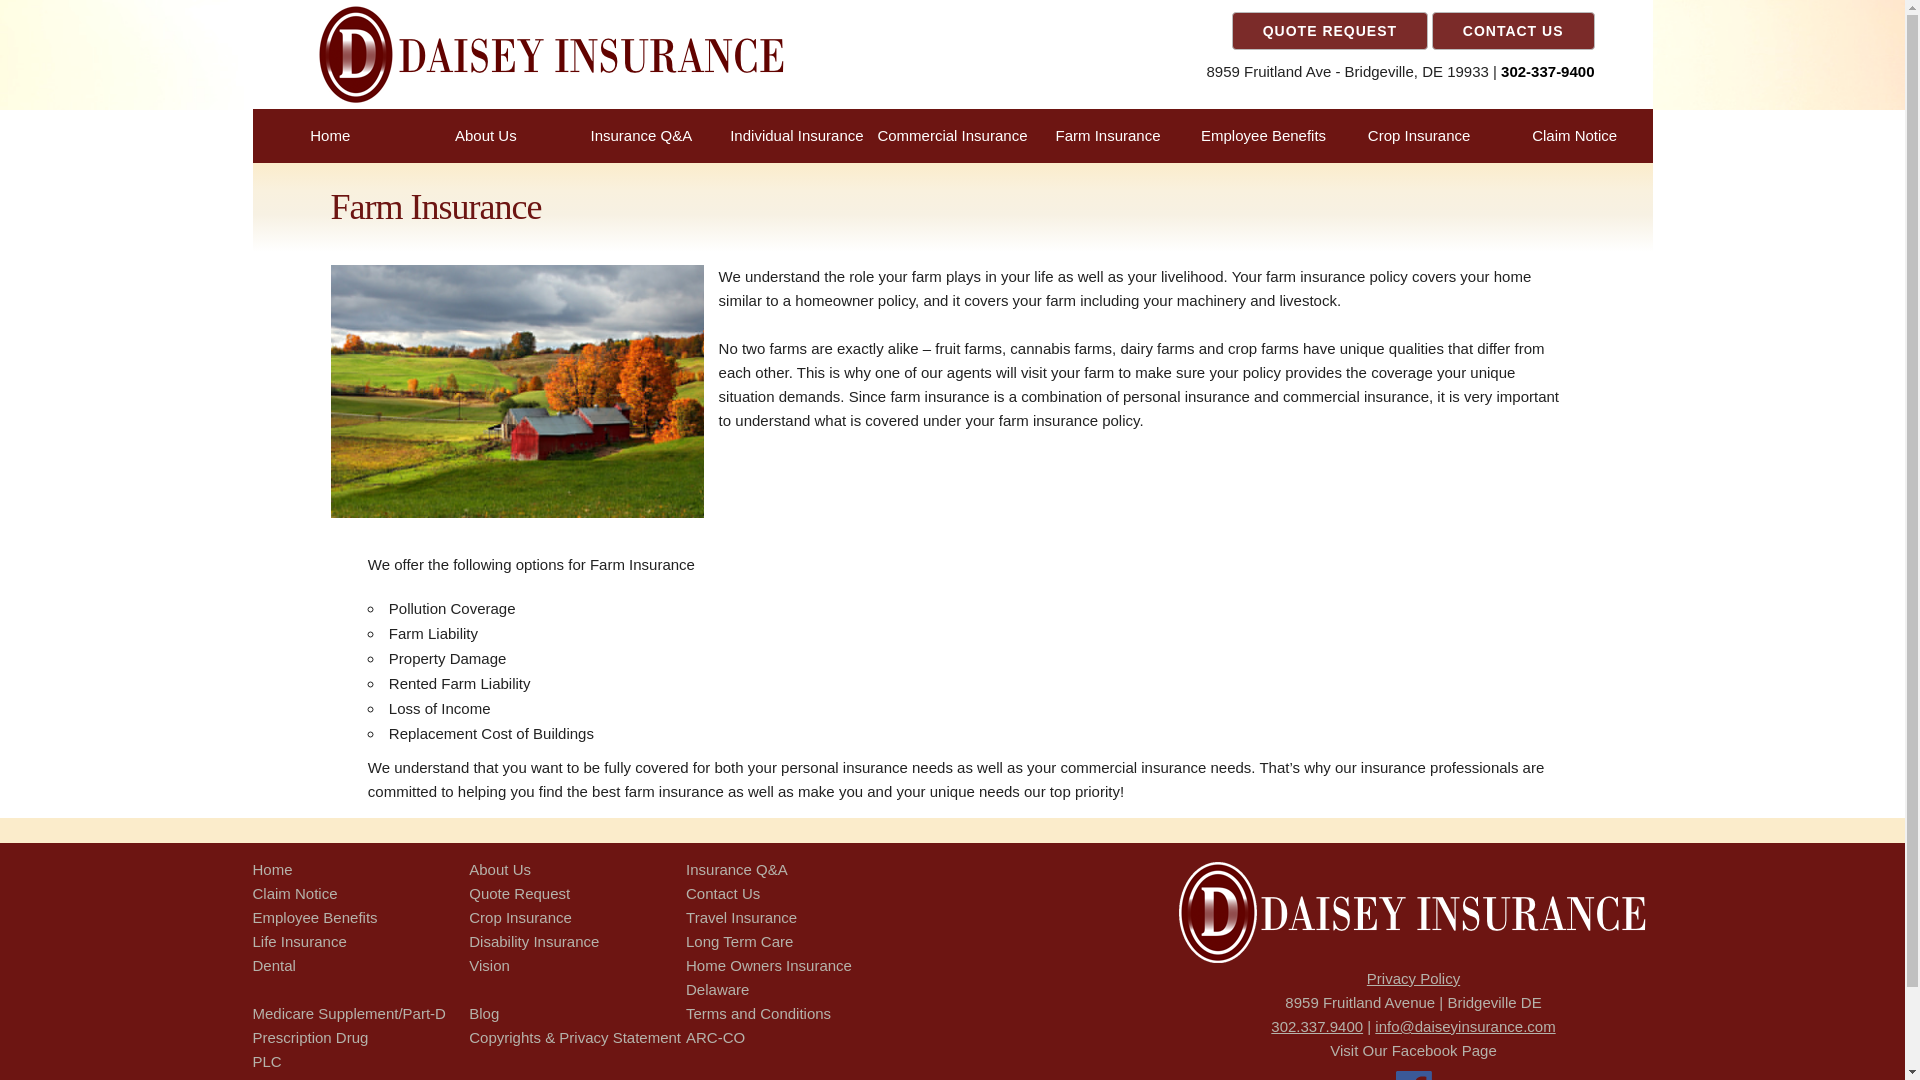 This screenshot has width=1920, height=1080. Describe the element at coordinates (271, 869) in the screenshot. I see `Home` at that location.